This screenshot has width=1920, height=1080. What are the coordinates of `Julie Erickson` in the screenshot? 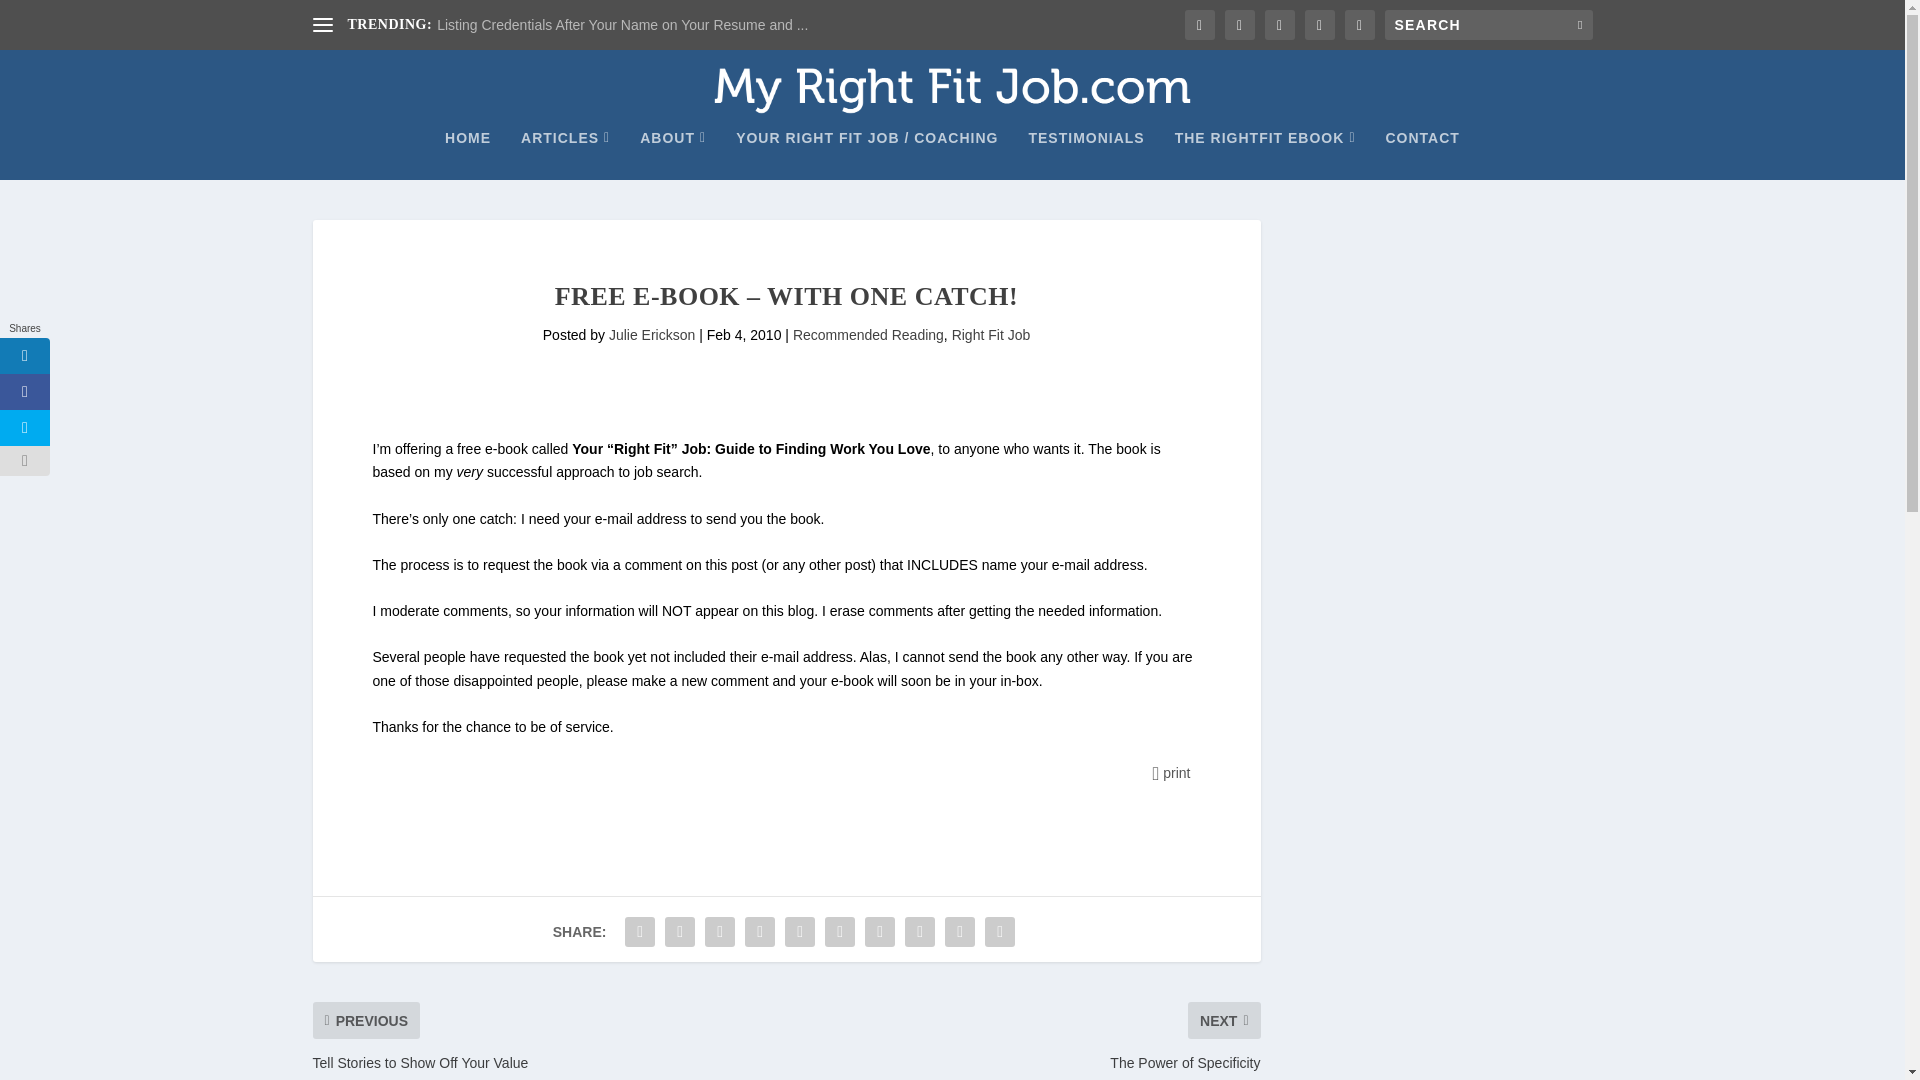 It's located at (652, 335).